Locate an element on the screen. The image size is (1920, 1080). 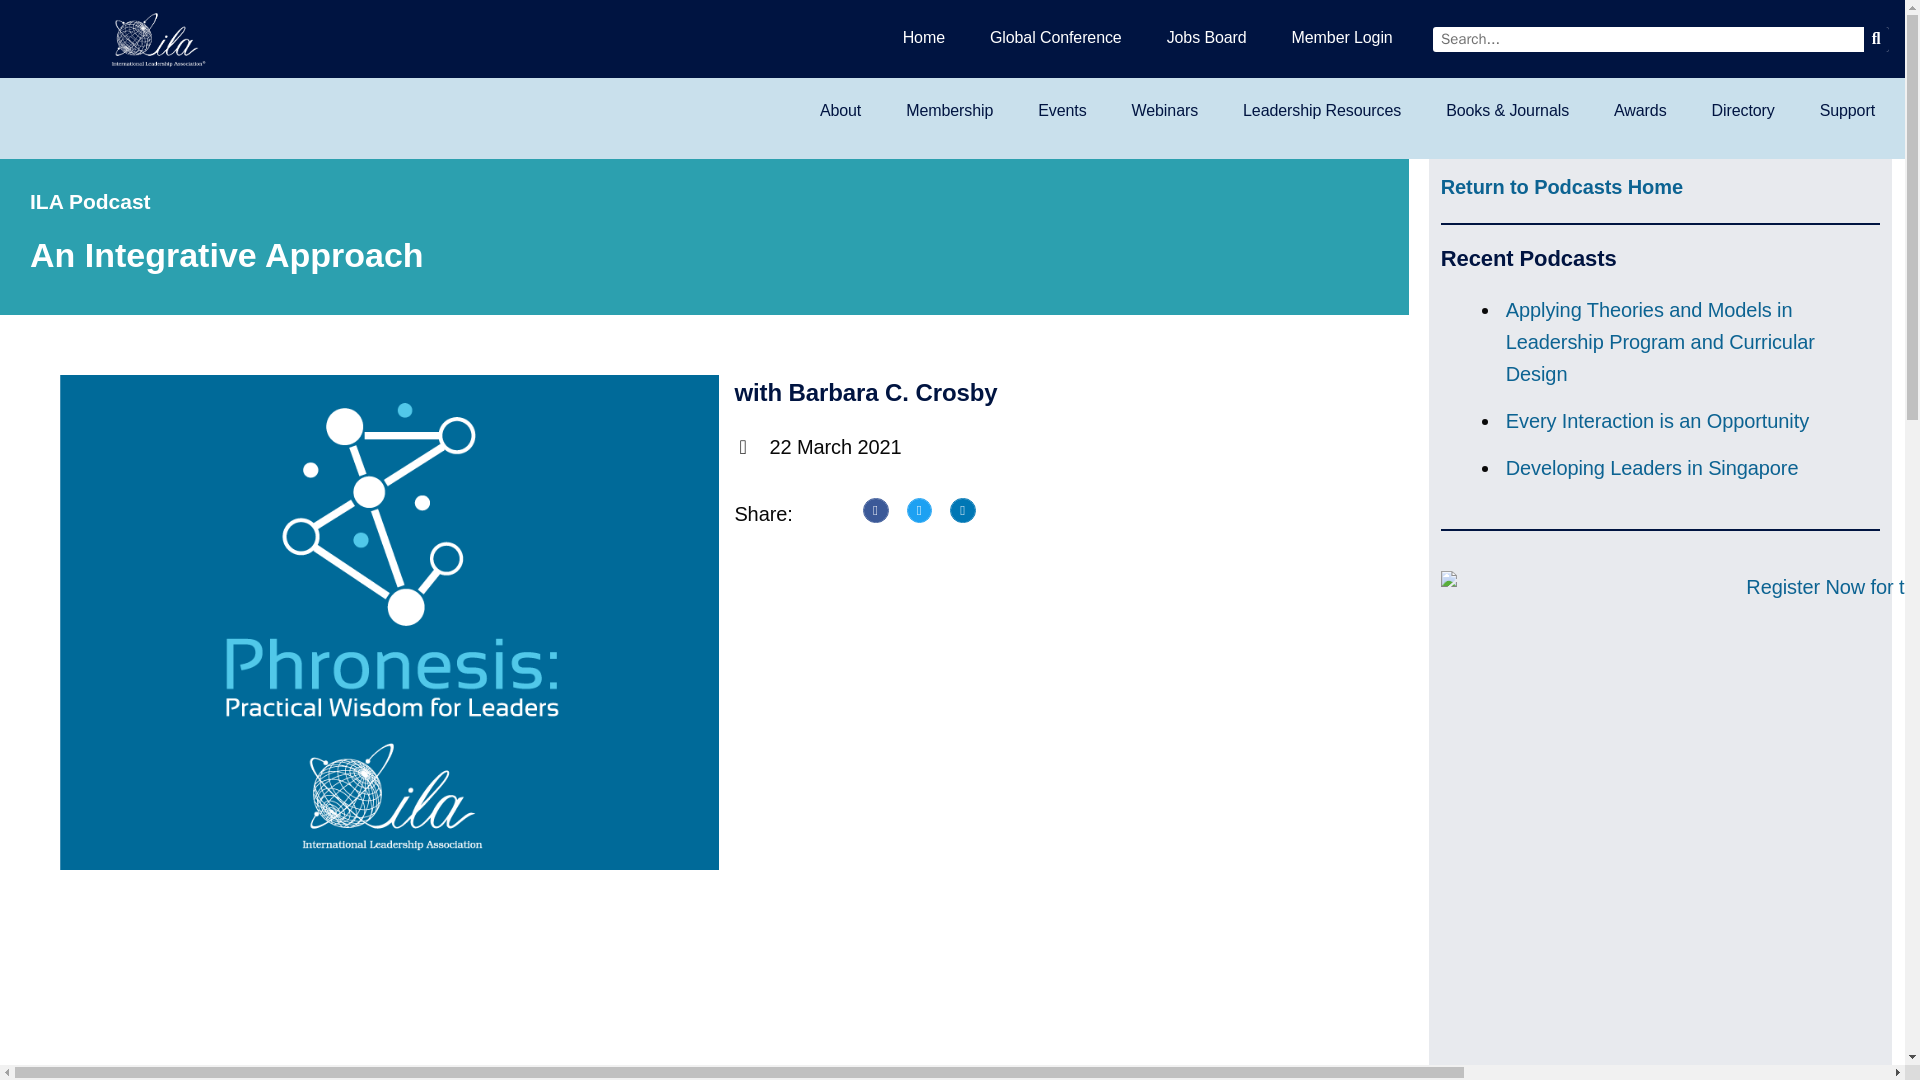
Webinars is located at coordinates (1165, 110).